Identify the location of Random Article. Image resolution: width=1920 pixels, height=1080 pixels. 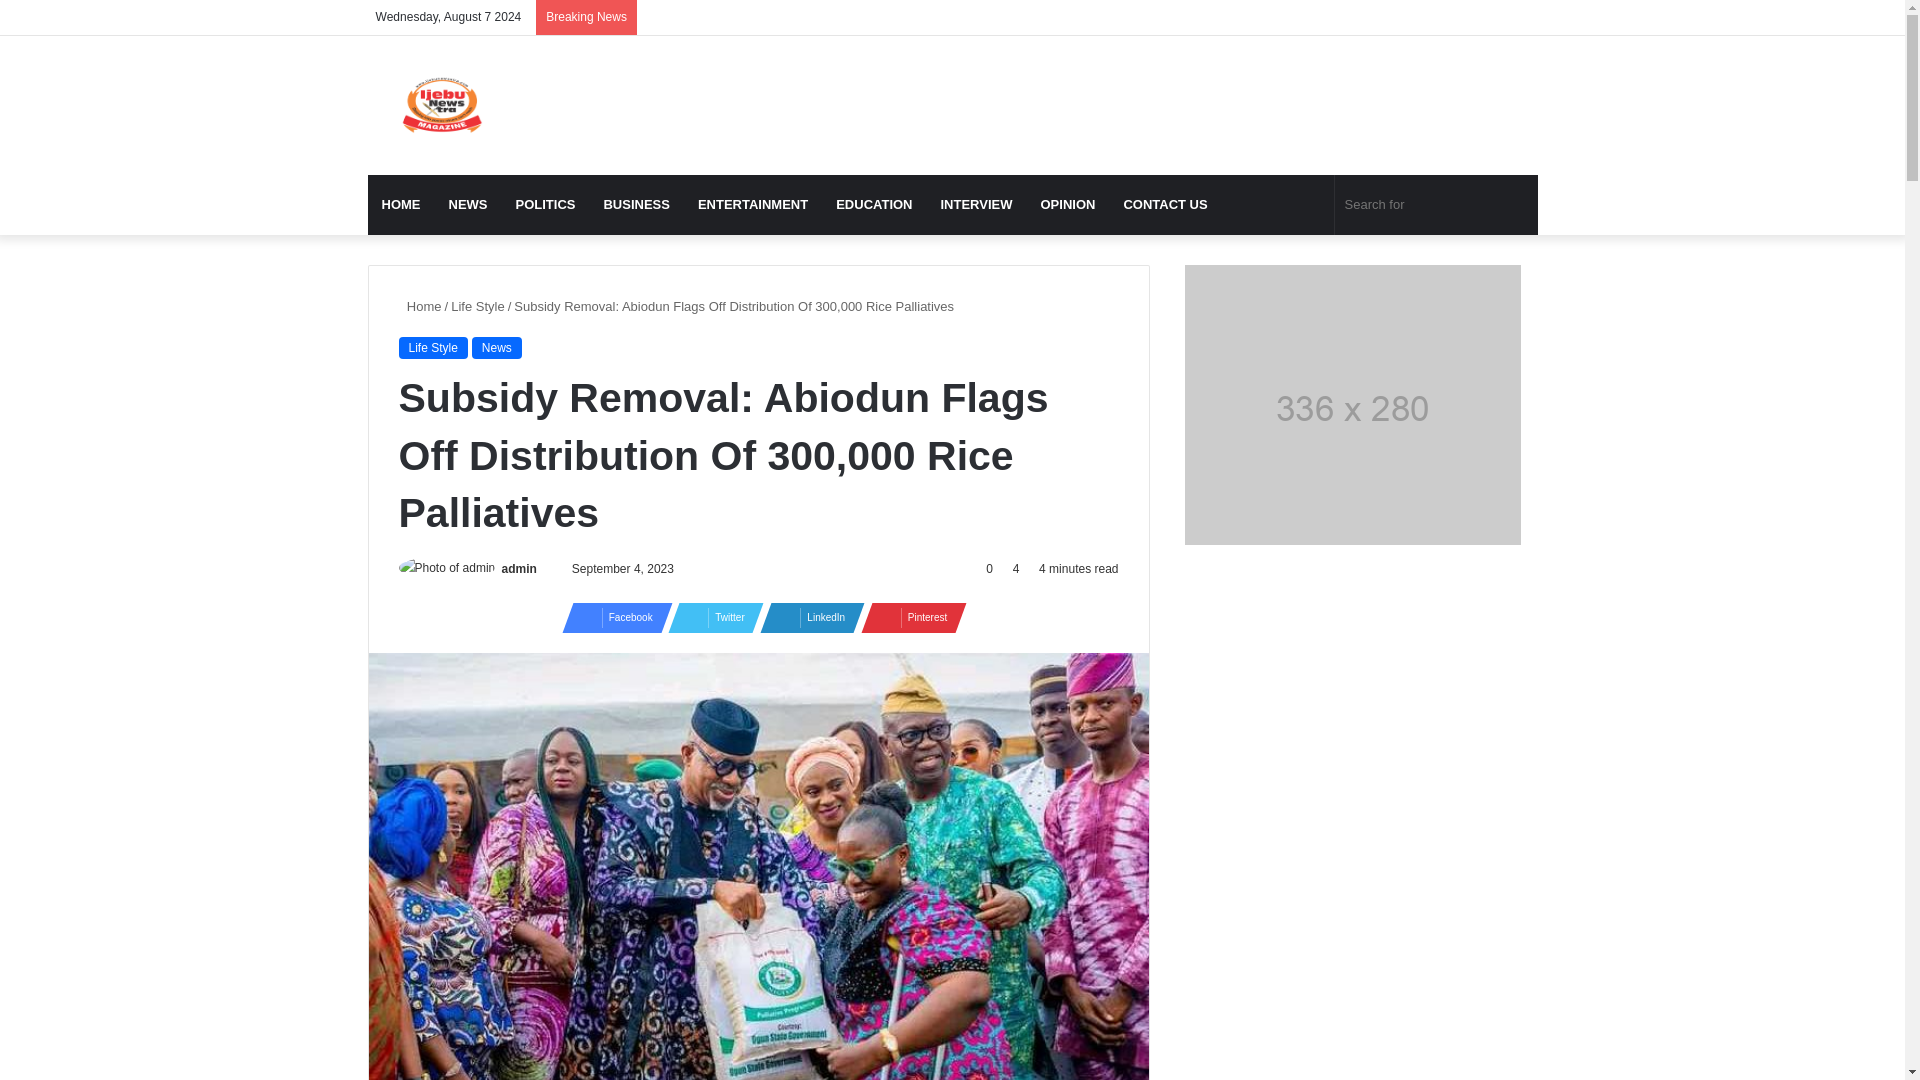
(1492, 17).